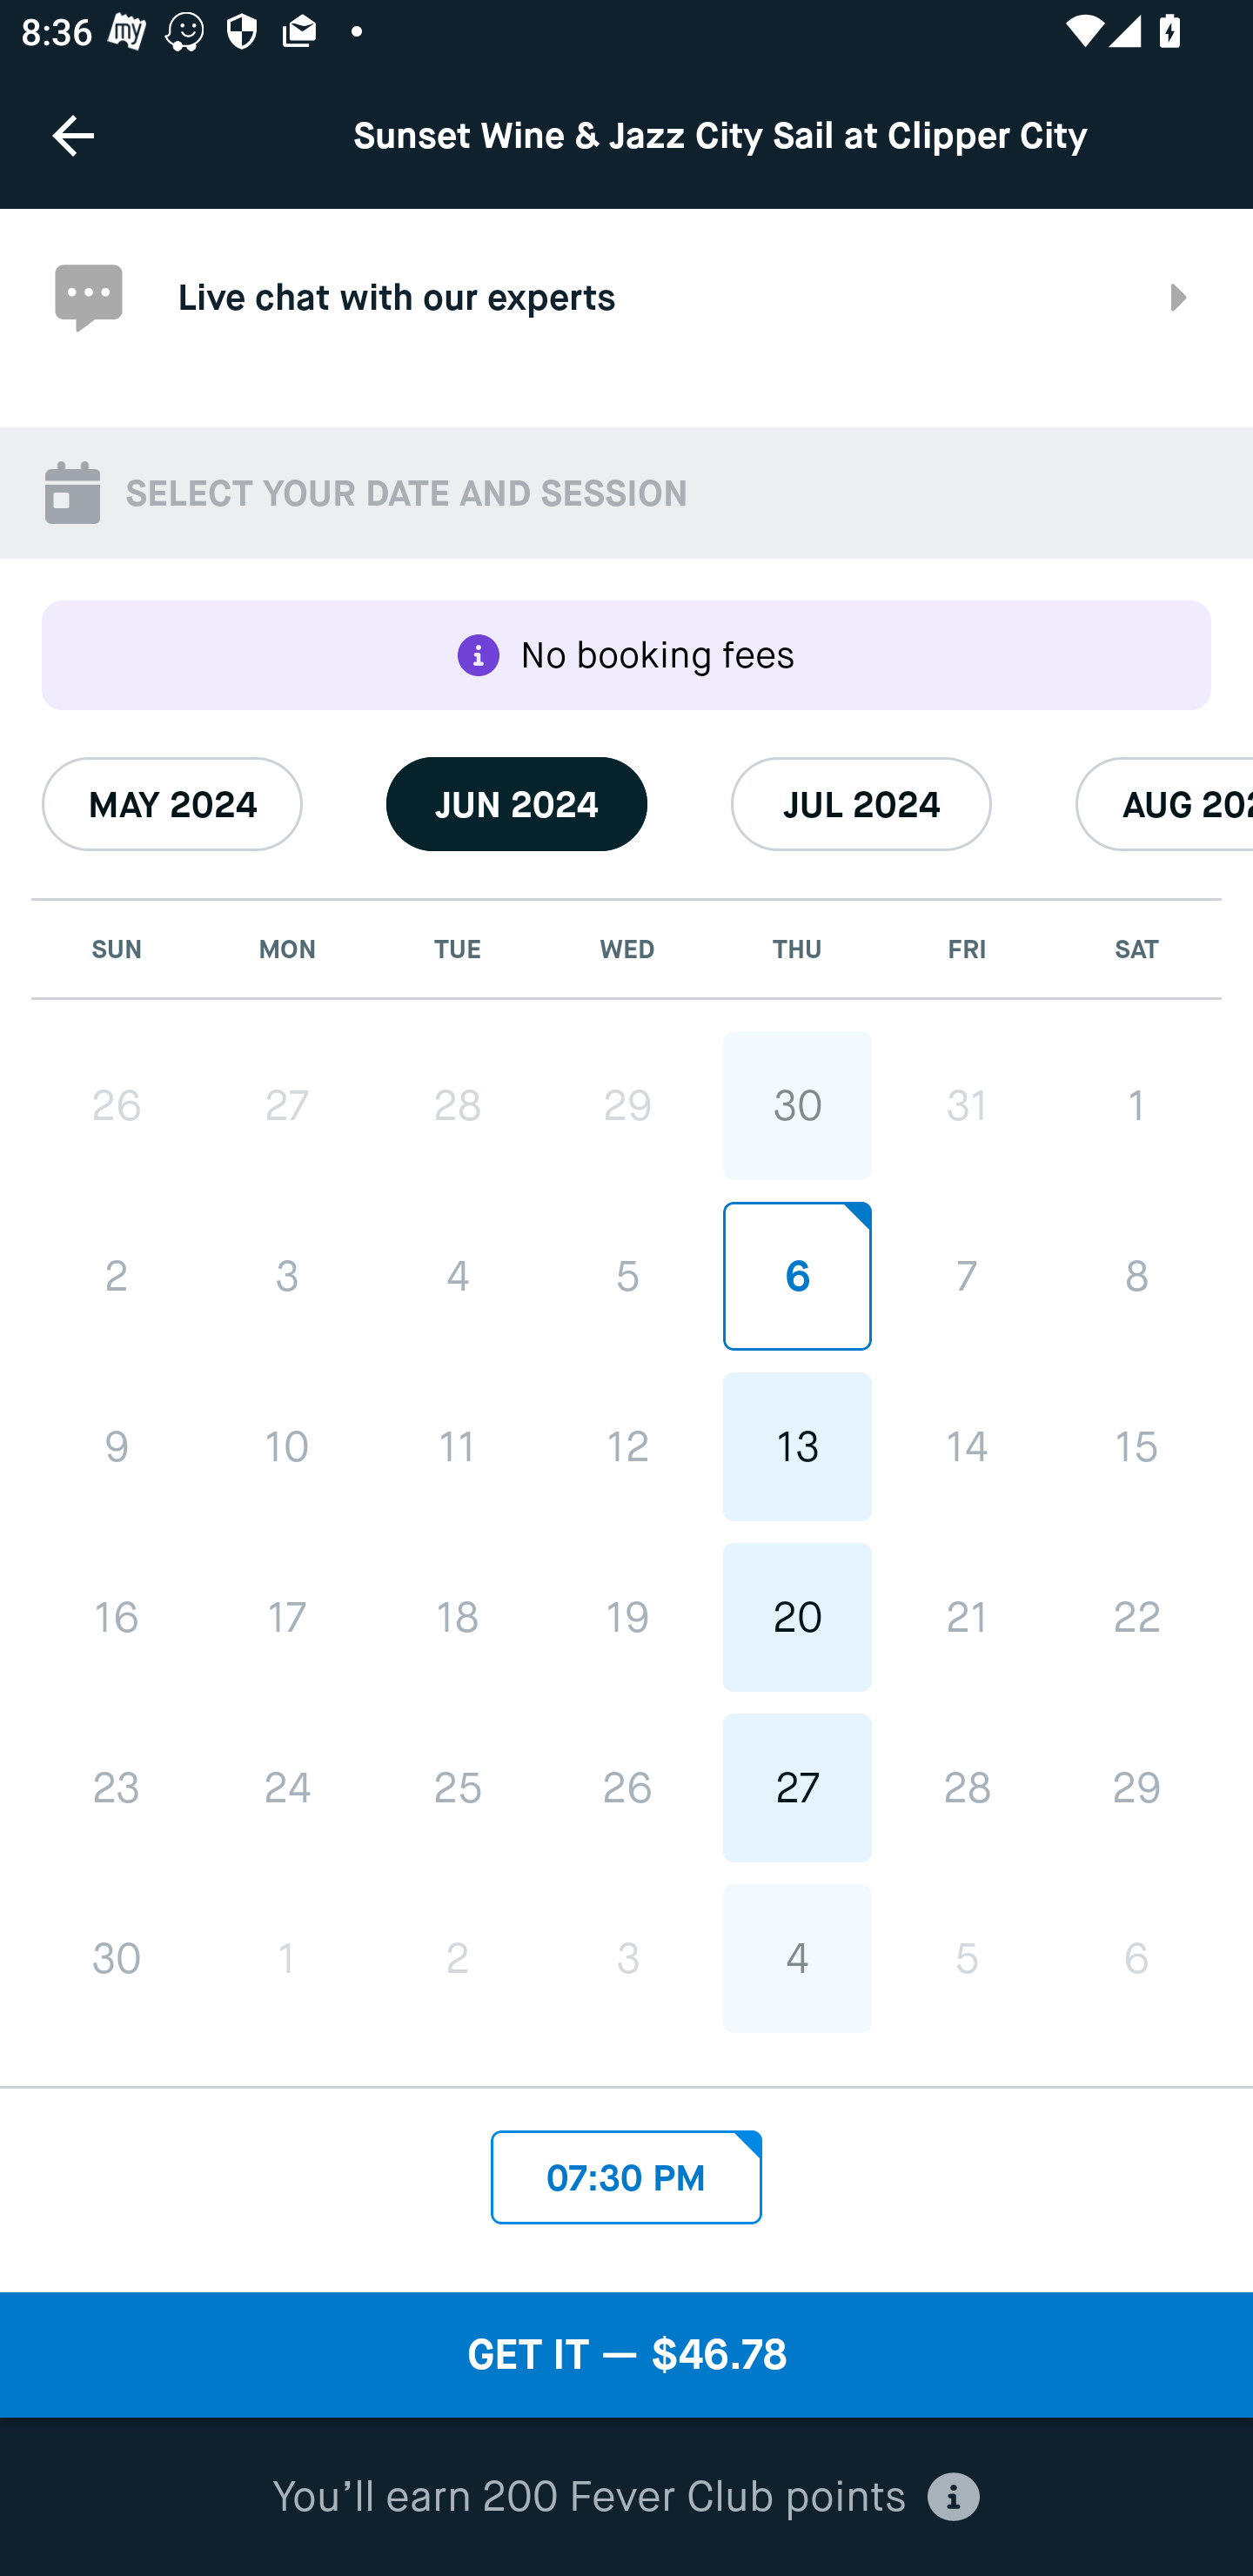 The height and width of the screenshot is (2576, 1253). Describe the element at coordinates (458, 1105) in the screenshot. I see `28` at that location.